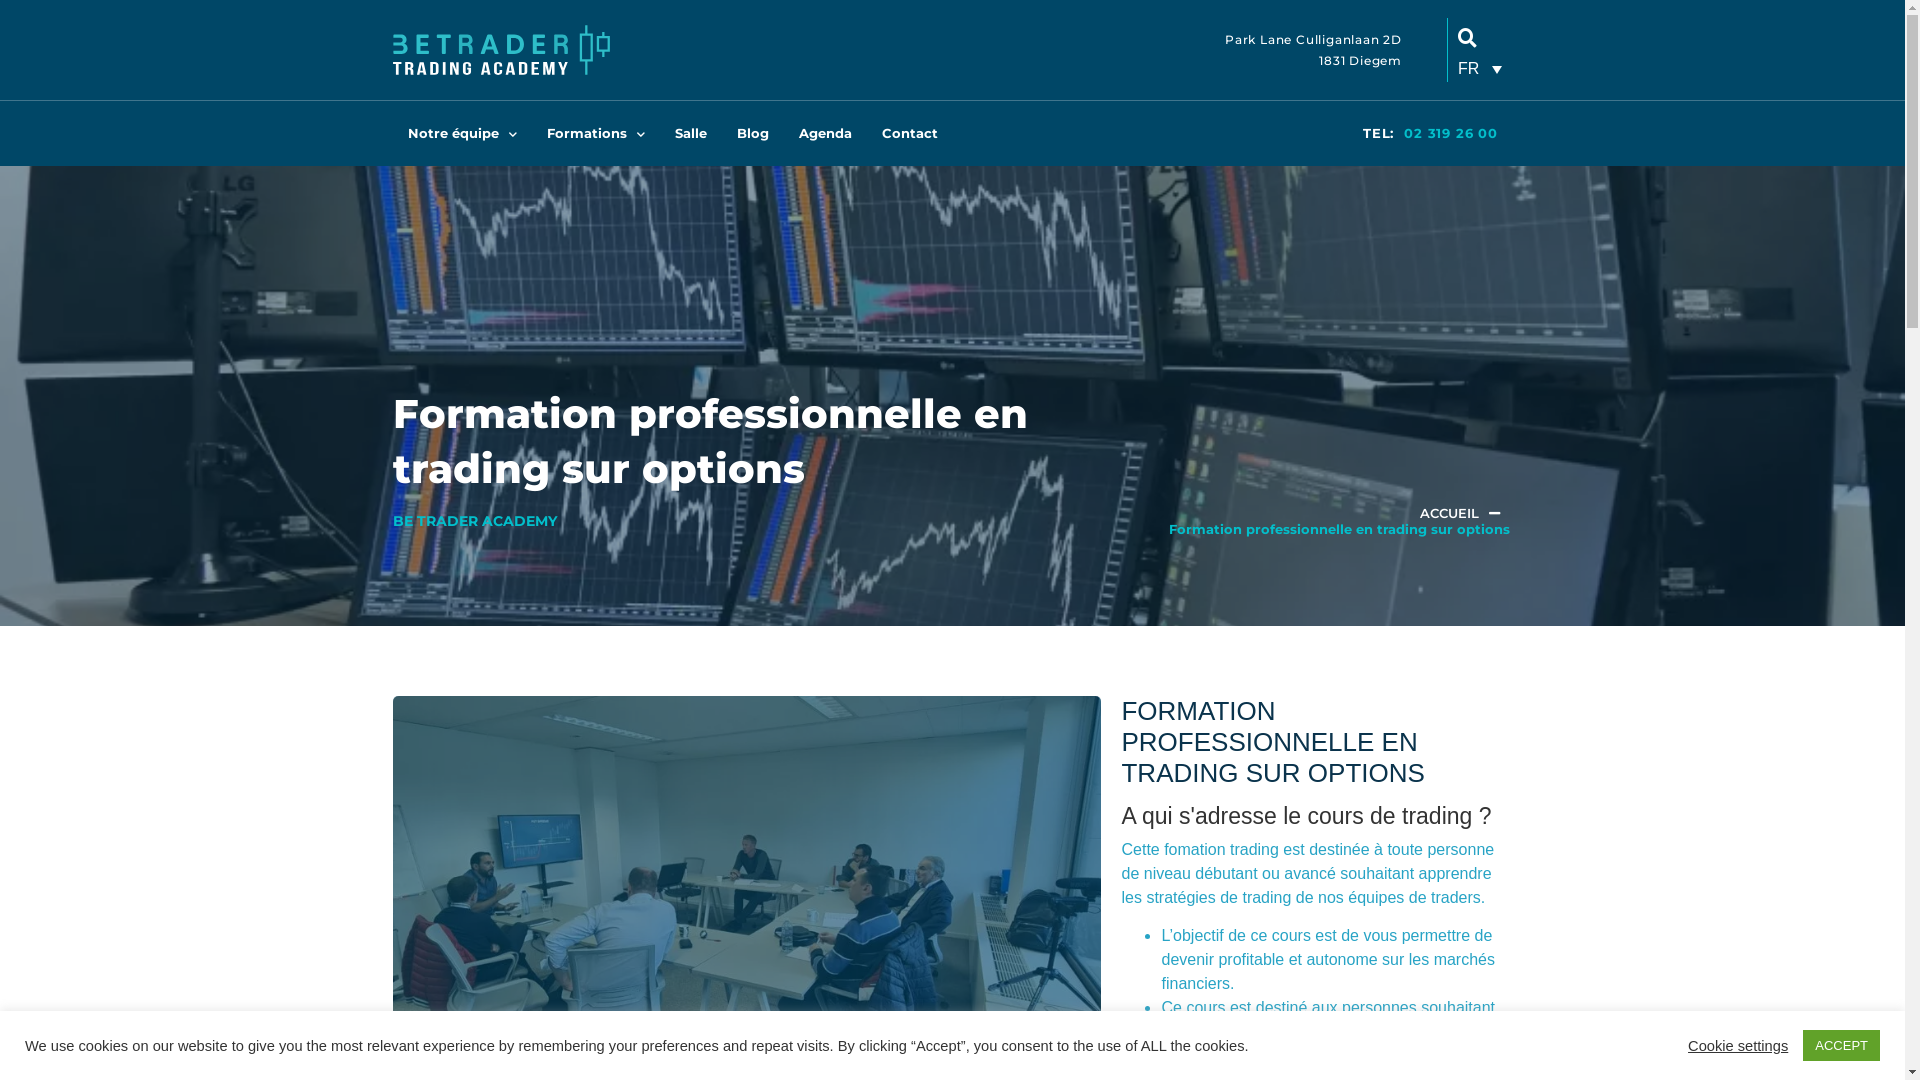 Image resolution: width=1920 pixels, height=1080 pixels. Describe the element at coordinates (1738, 1045) in the screenshot. I see `Cookie settings` at that location.